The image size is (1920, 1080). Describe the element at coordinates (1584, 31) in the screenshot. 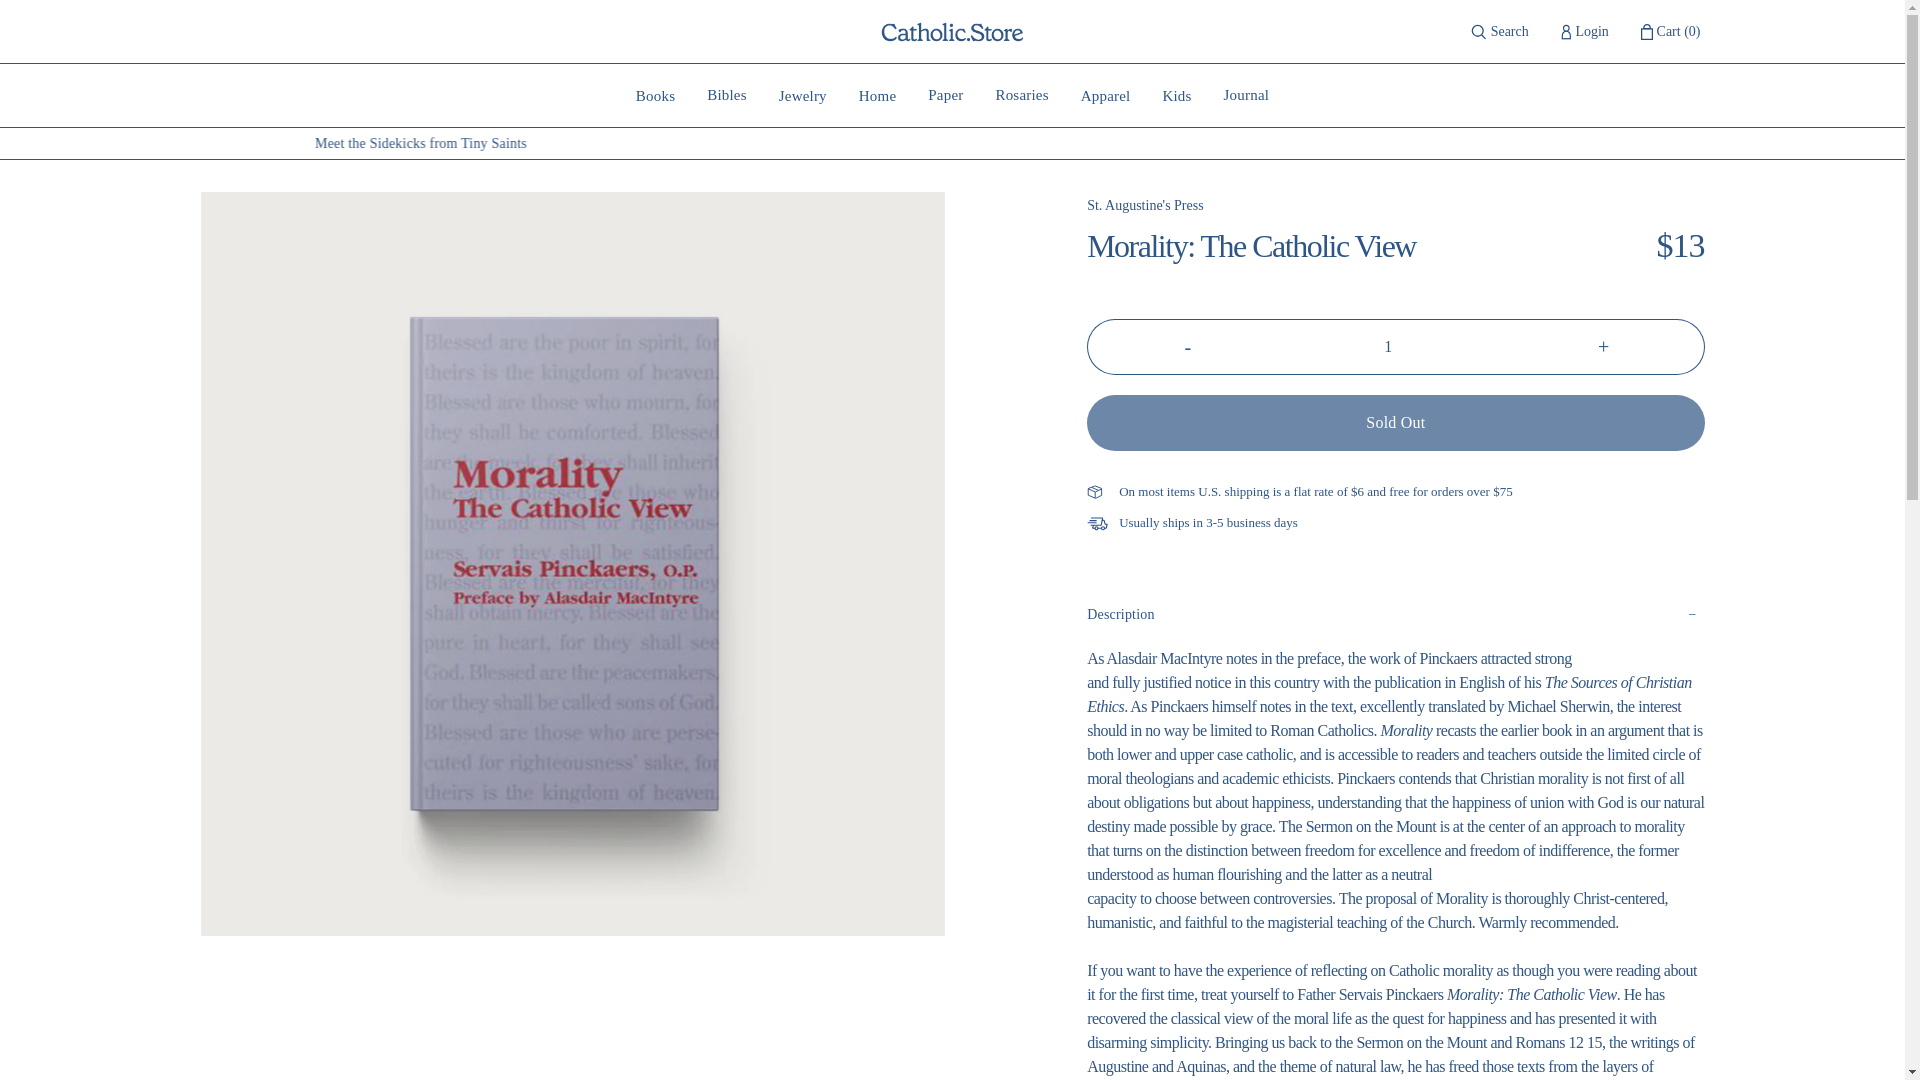

I see `St. Augustine's Press` at that location.